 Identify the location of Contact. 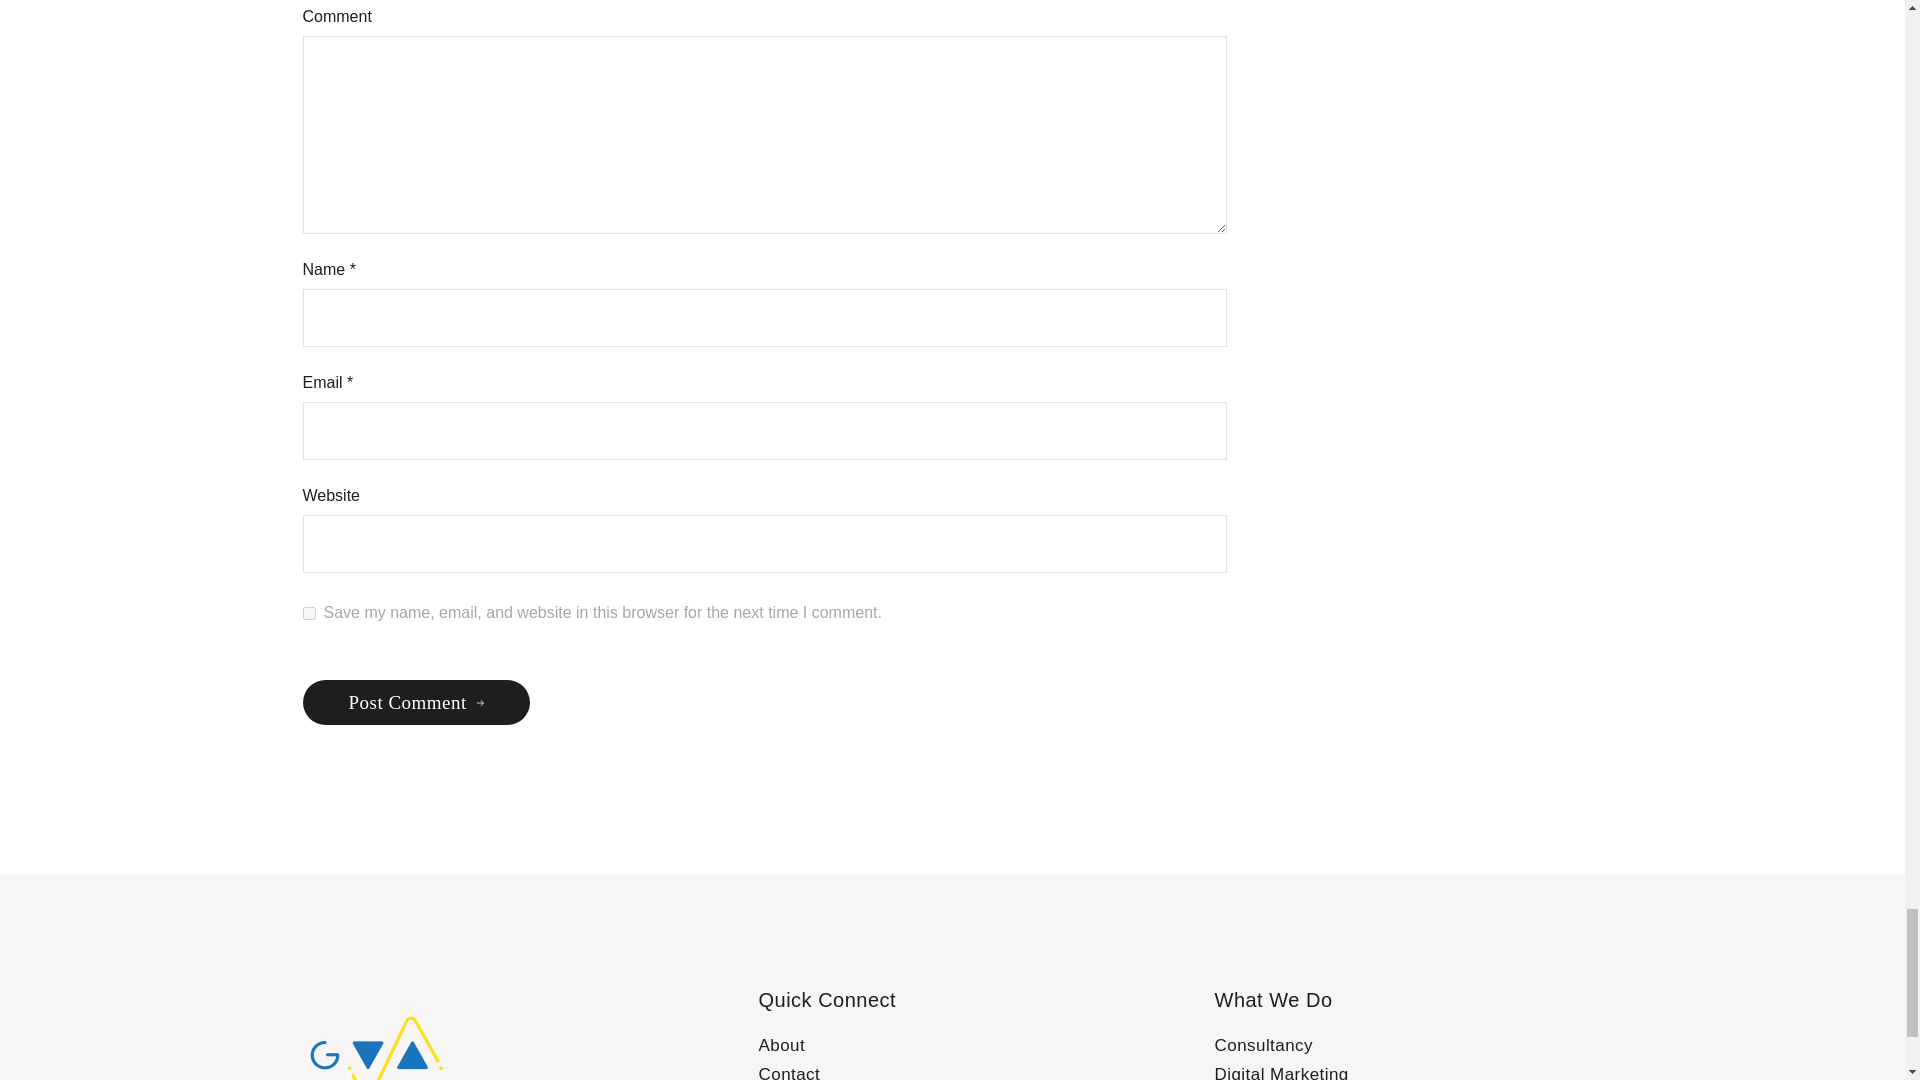
(788, 1072).